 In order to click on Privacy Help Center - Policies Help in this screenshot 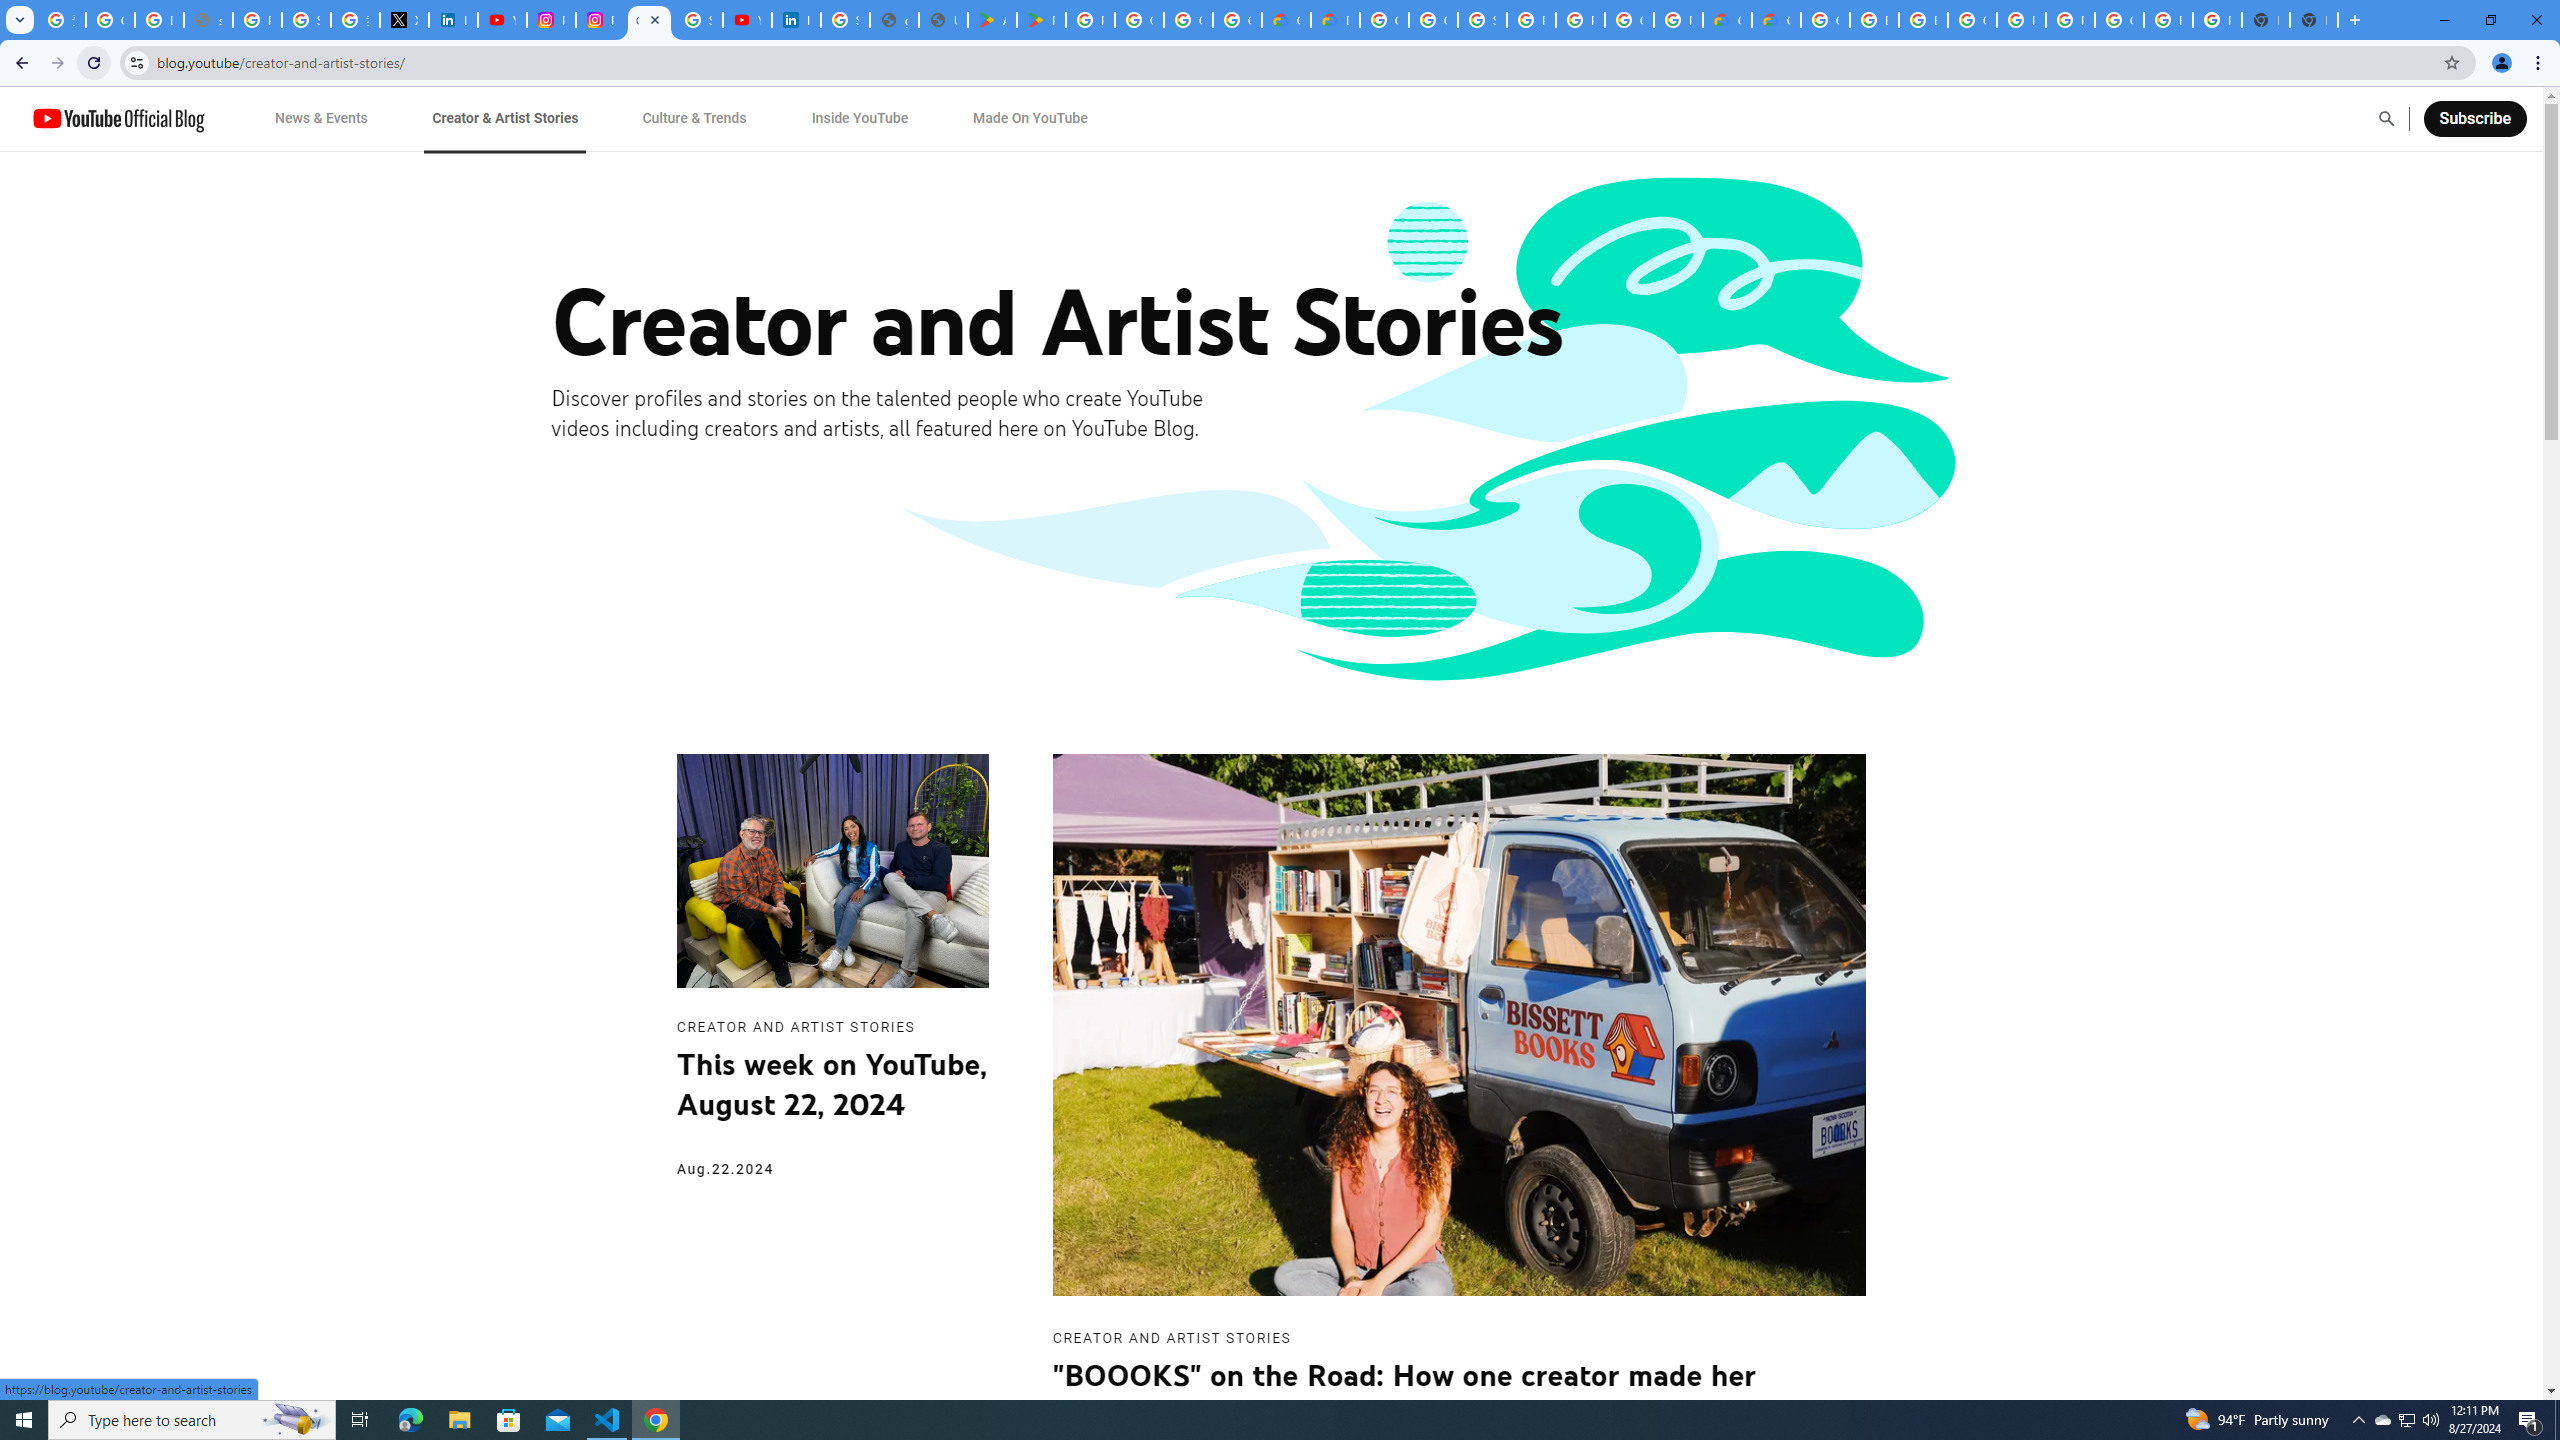, I will do `click(258, 20)`.